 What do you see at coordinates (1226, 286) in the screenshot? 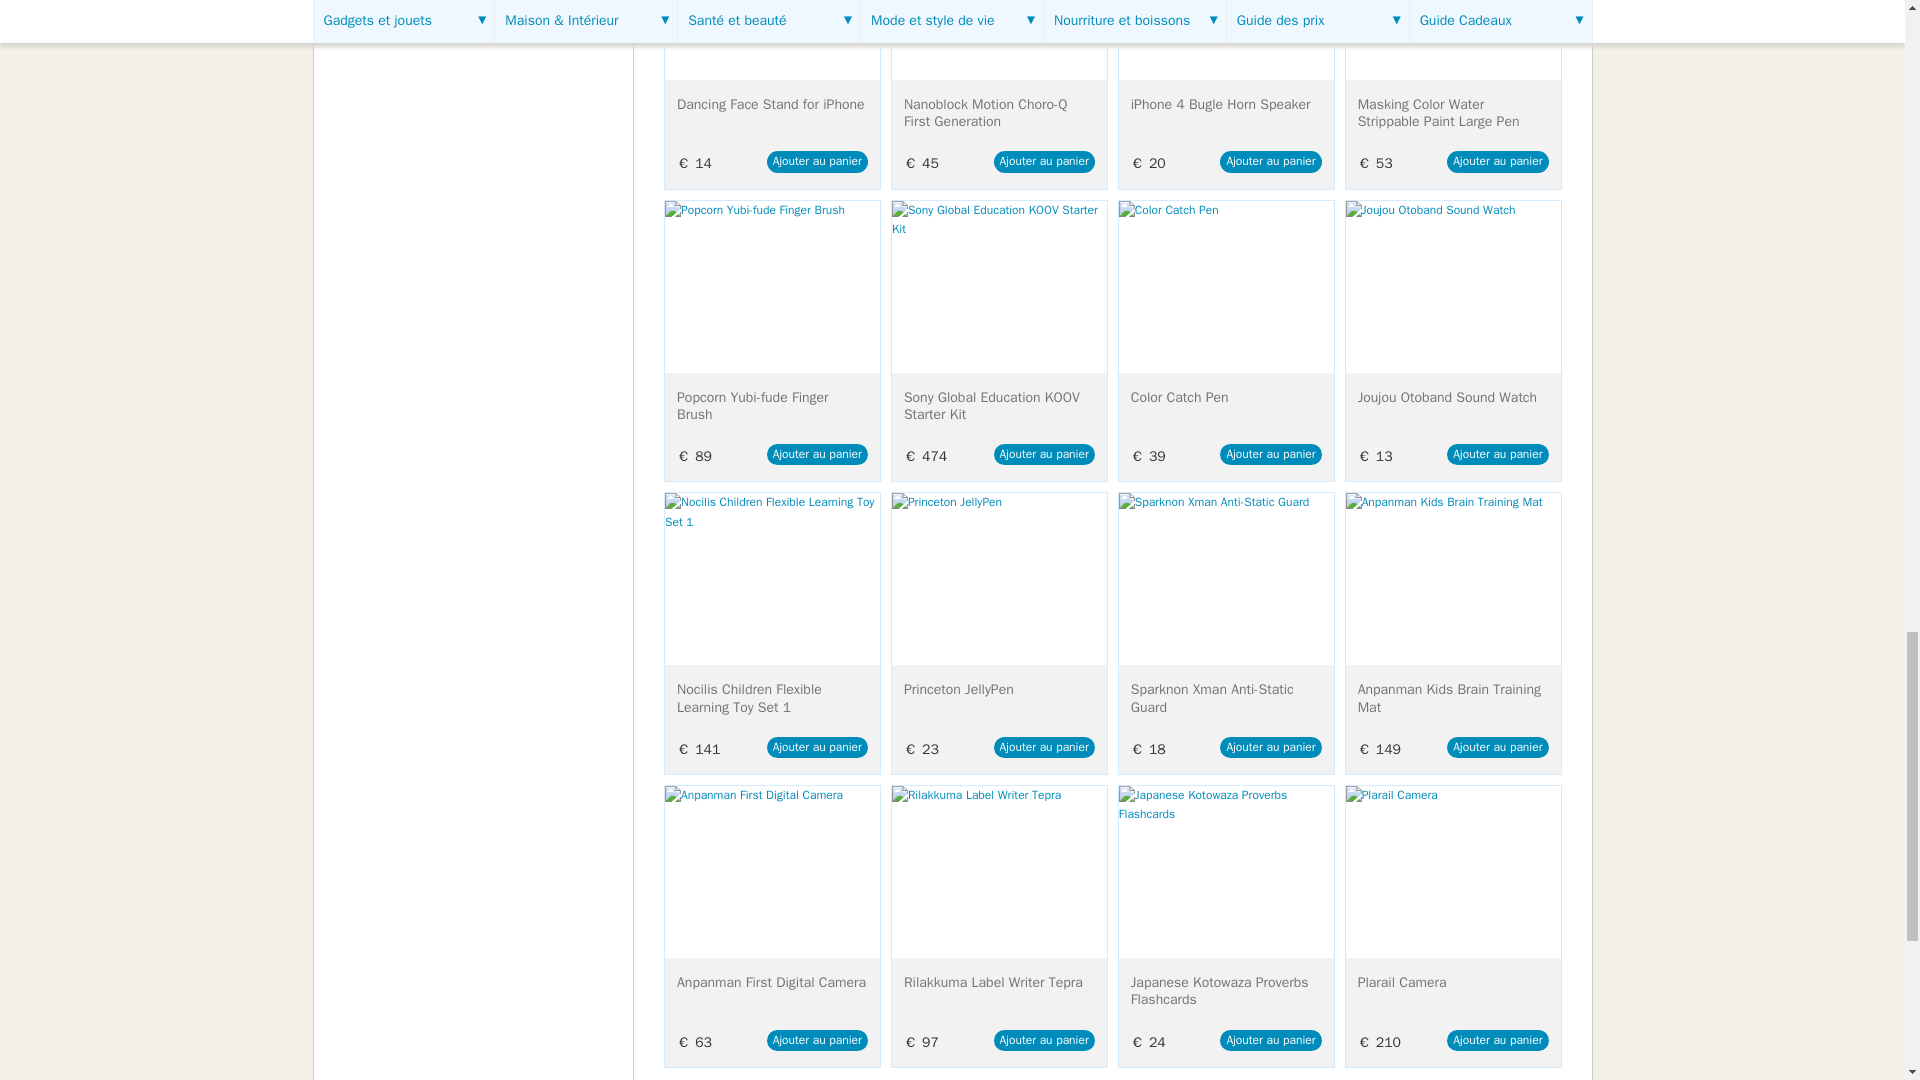
I see ` Color Catch Pen ` at bounding box center [1226, 286].